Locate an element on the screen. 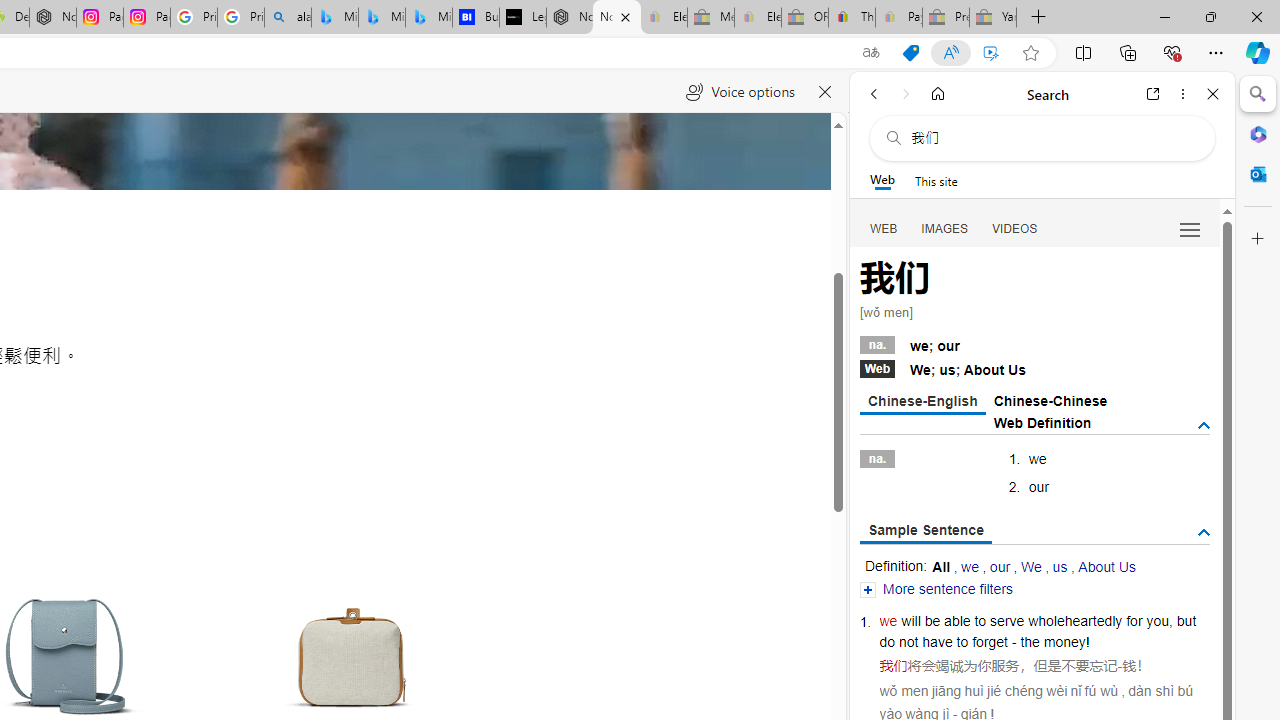  Show translate options is located at coordinates (870, 53).